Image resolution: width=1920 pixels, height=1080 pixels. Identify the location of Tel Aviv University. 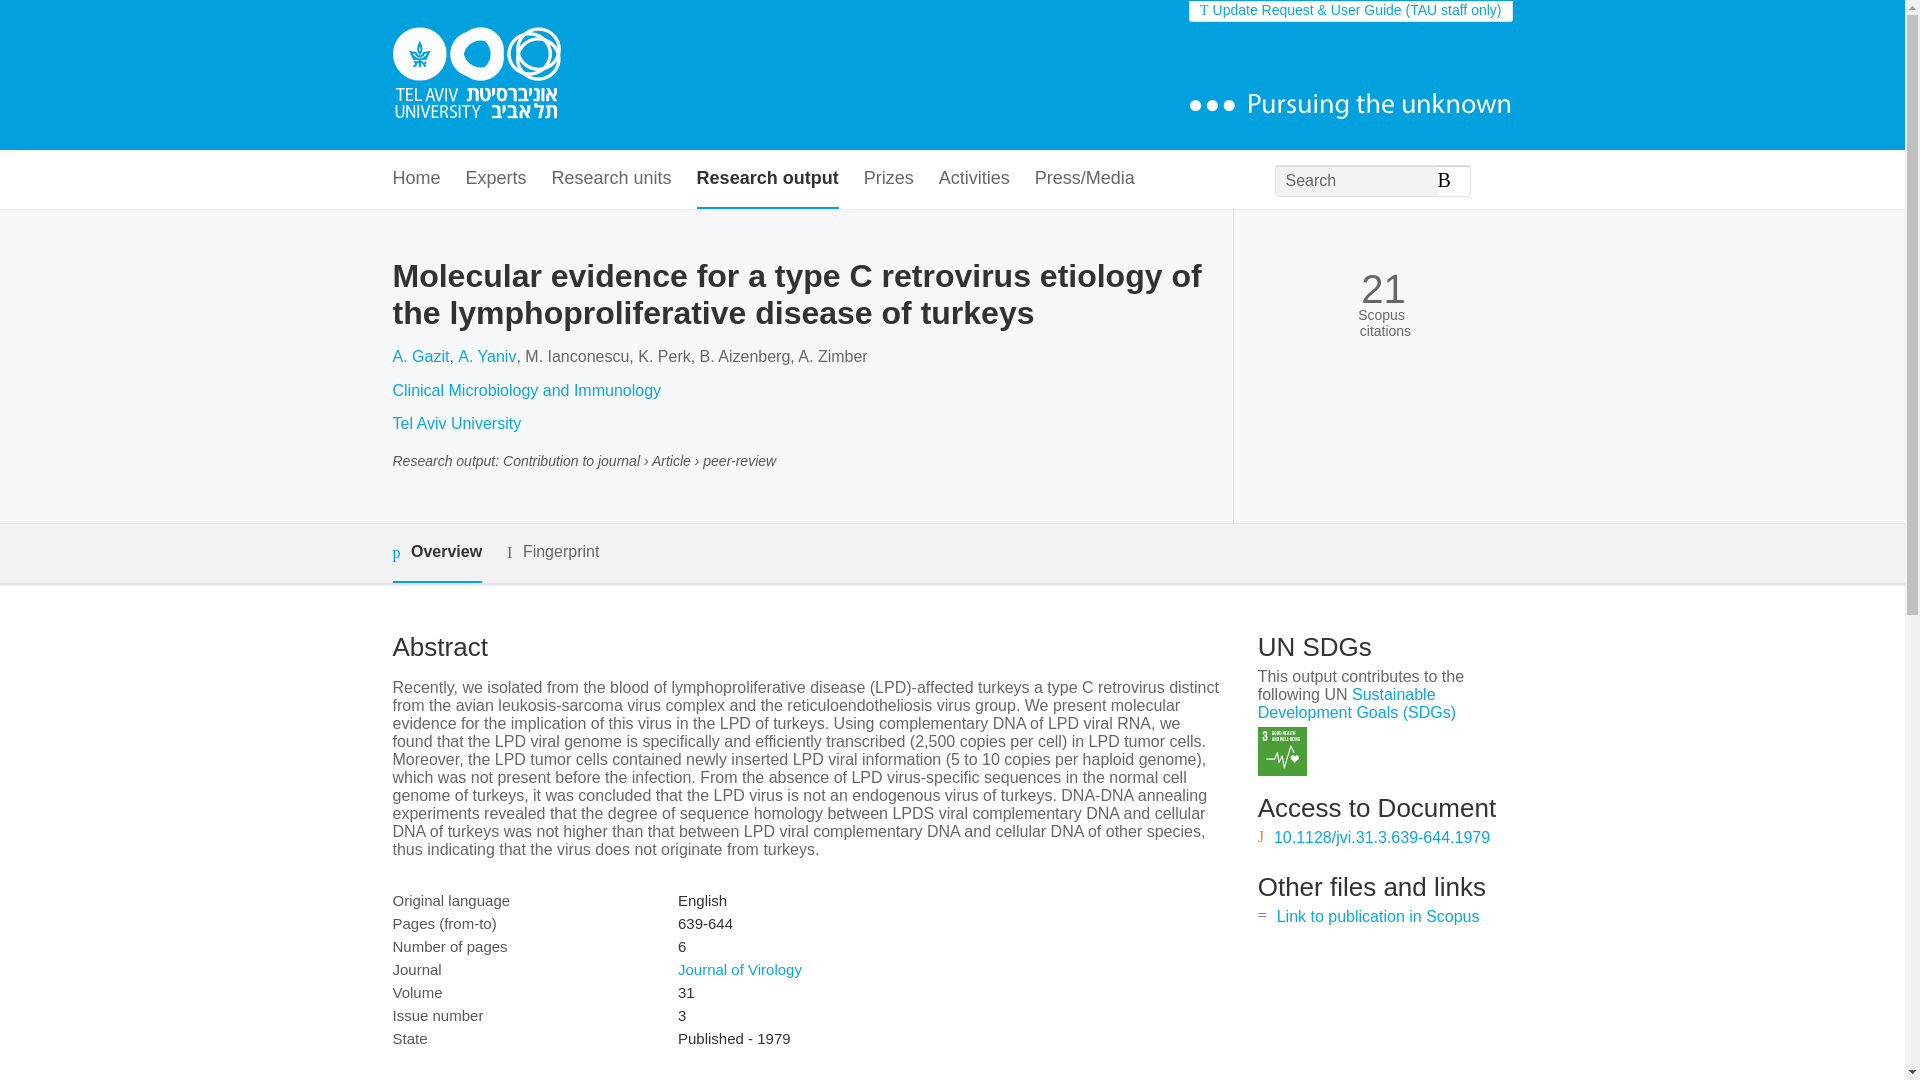
(456, 423).